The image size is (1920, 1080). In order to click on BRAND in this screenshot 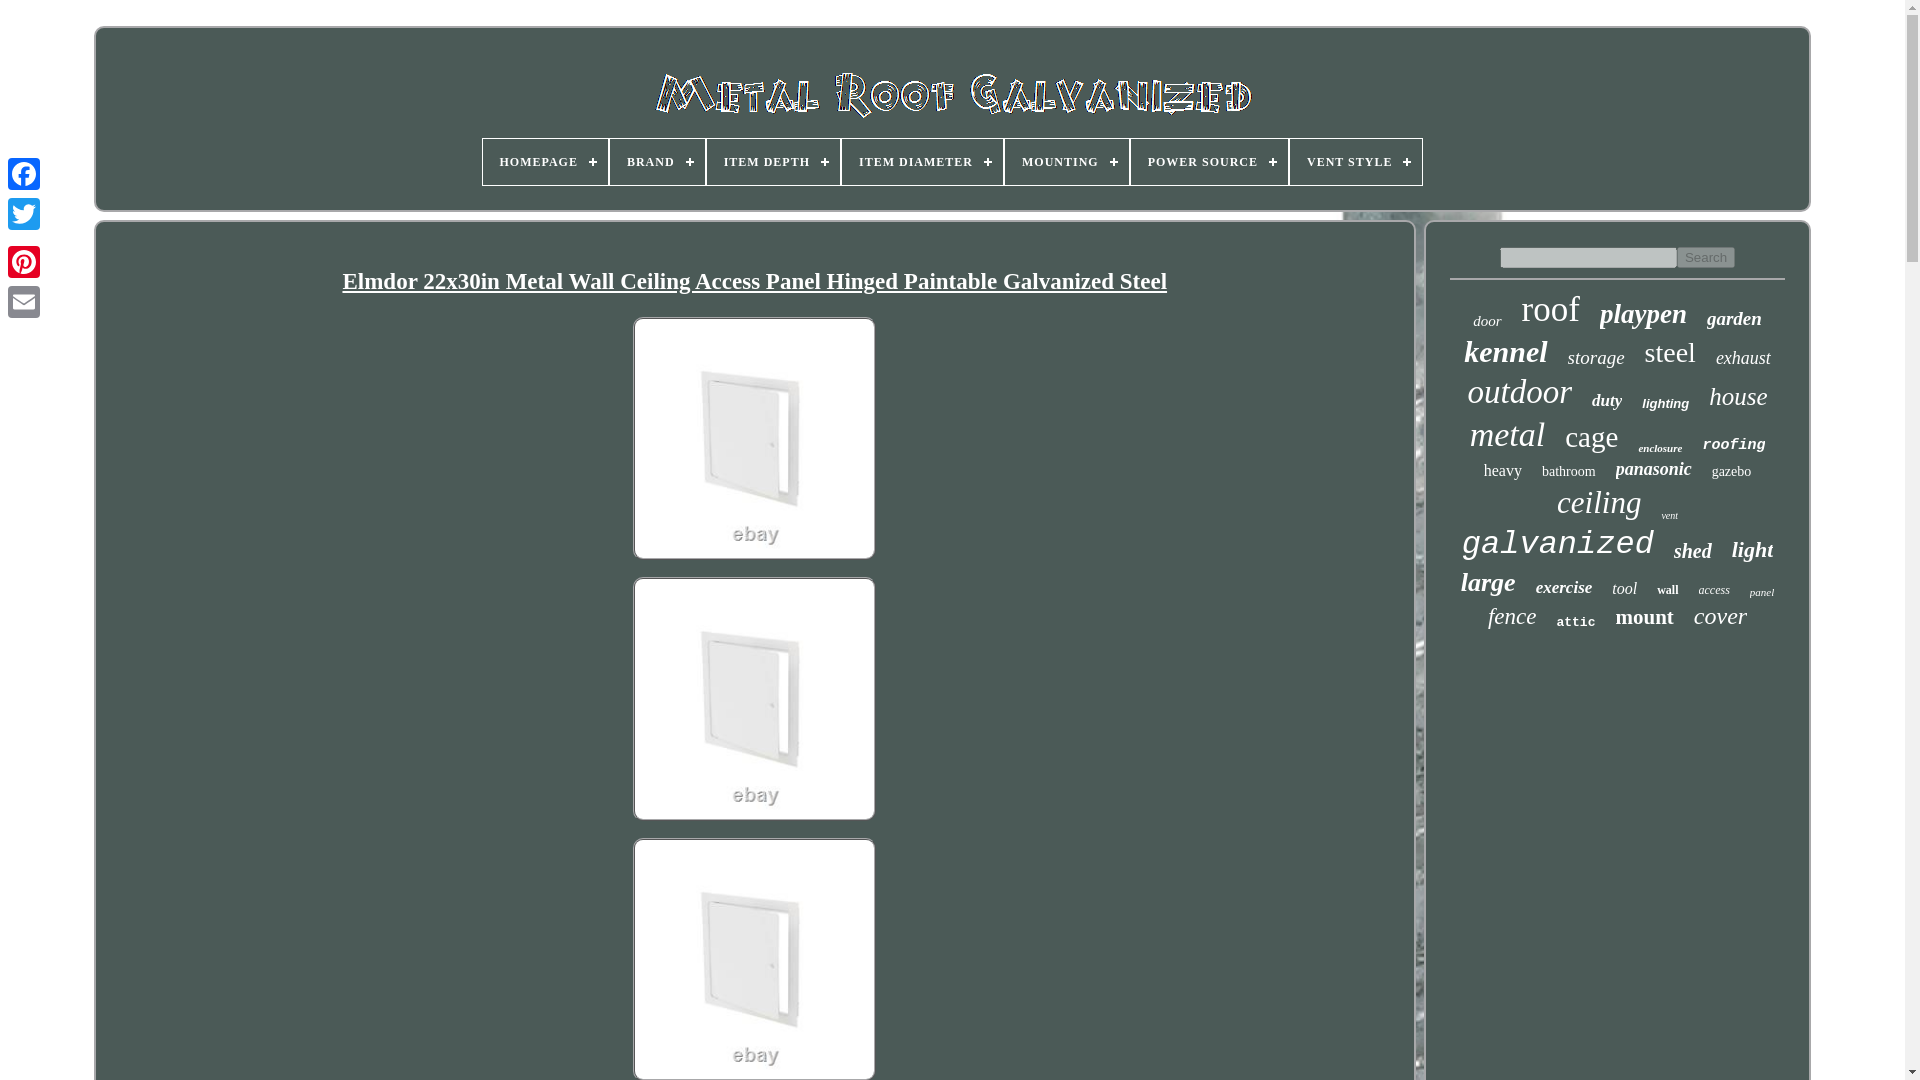, I will do `click(657, 162)`.